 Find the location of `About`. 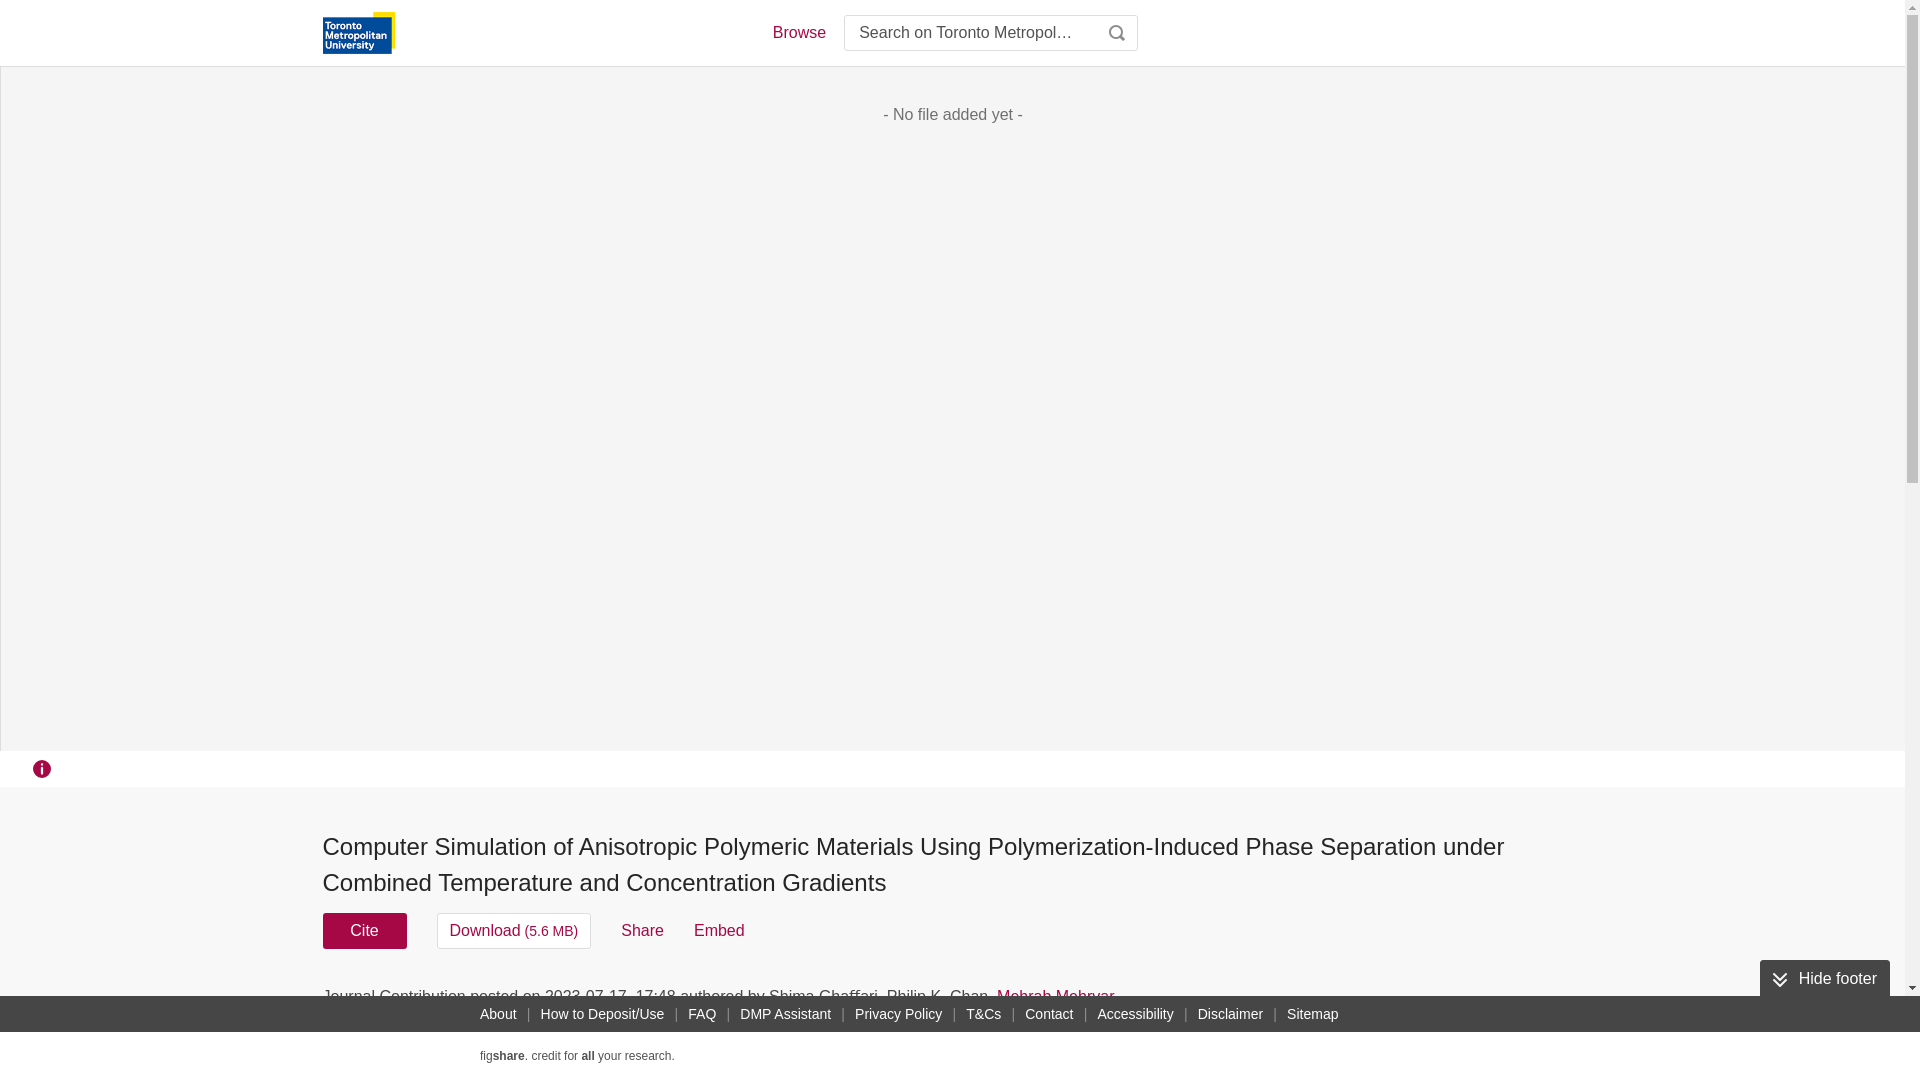

About is located at coordinates (498, 1014).